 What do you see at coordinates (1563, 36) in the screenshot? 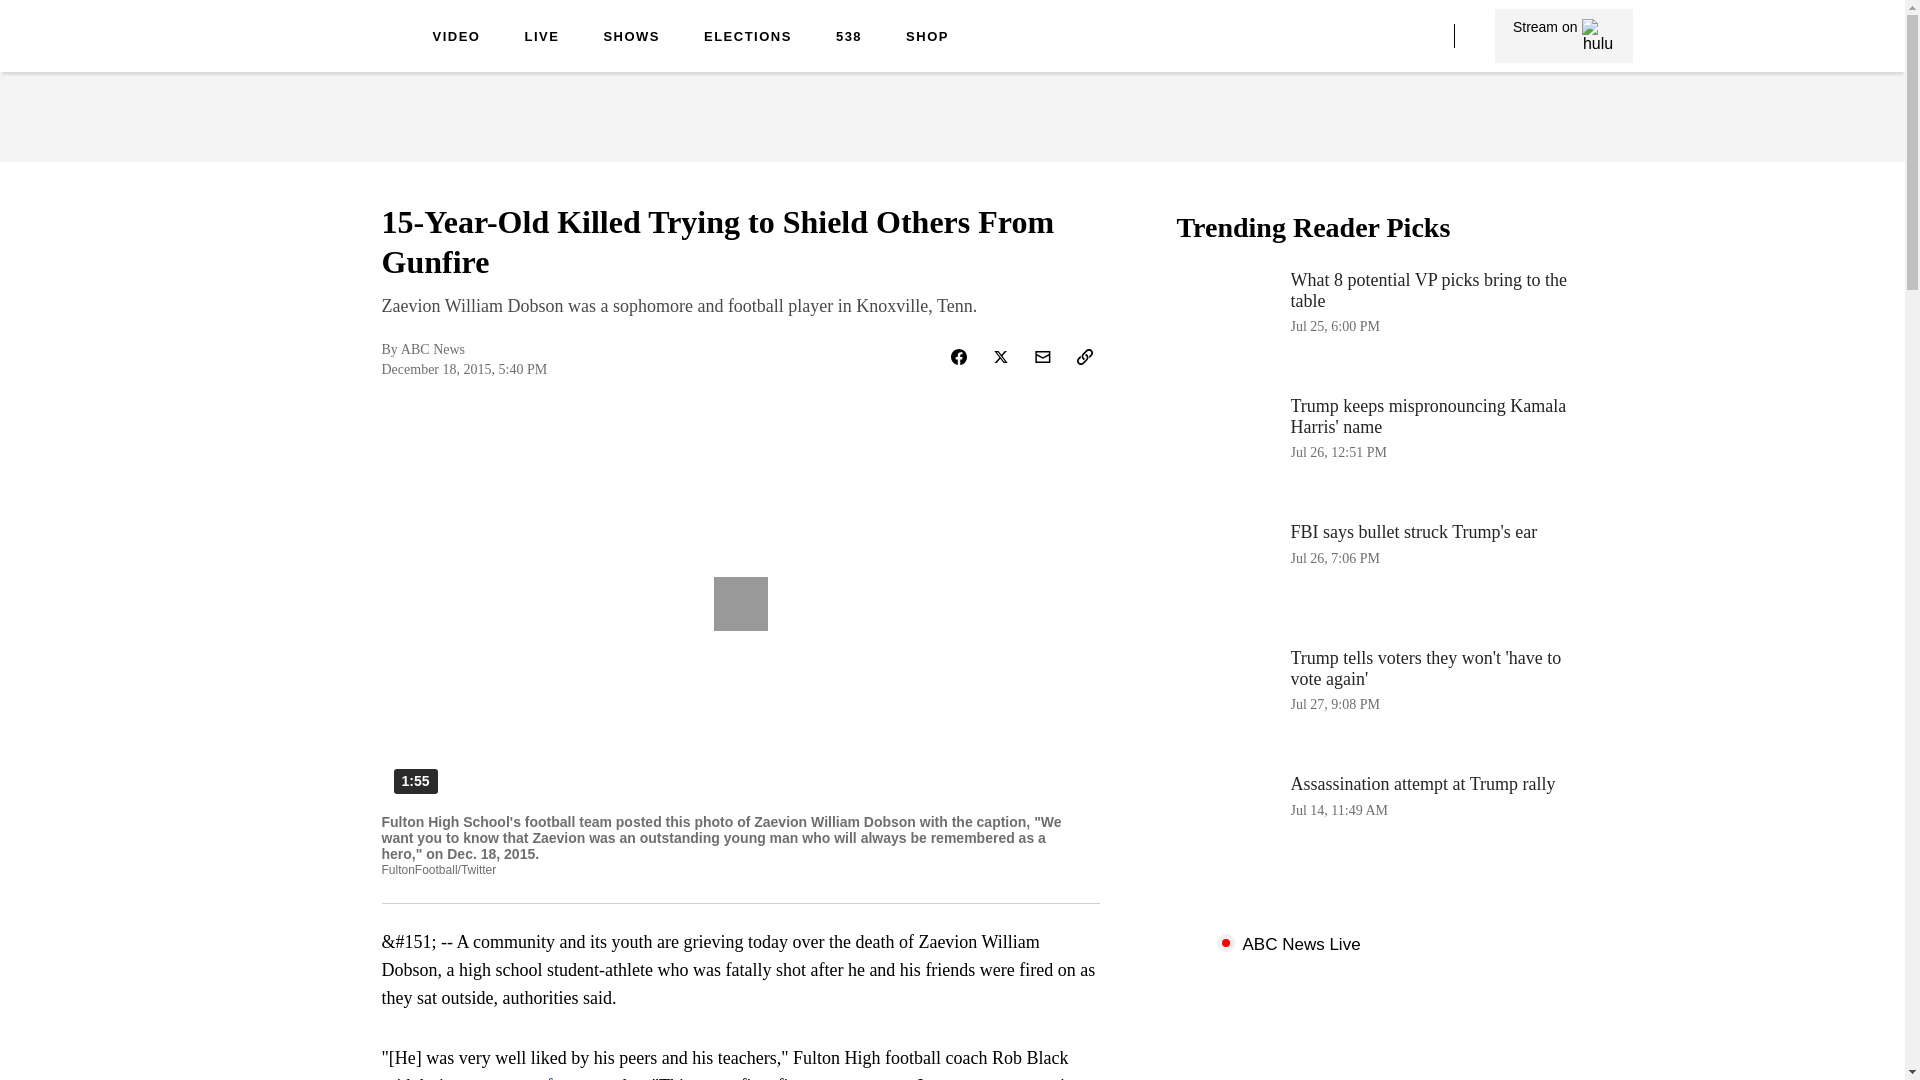
I see `a news conference` at bounding box center [1563, 36].